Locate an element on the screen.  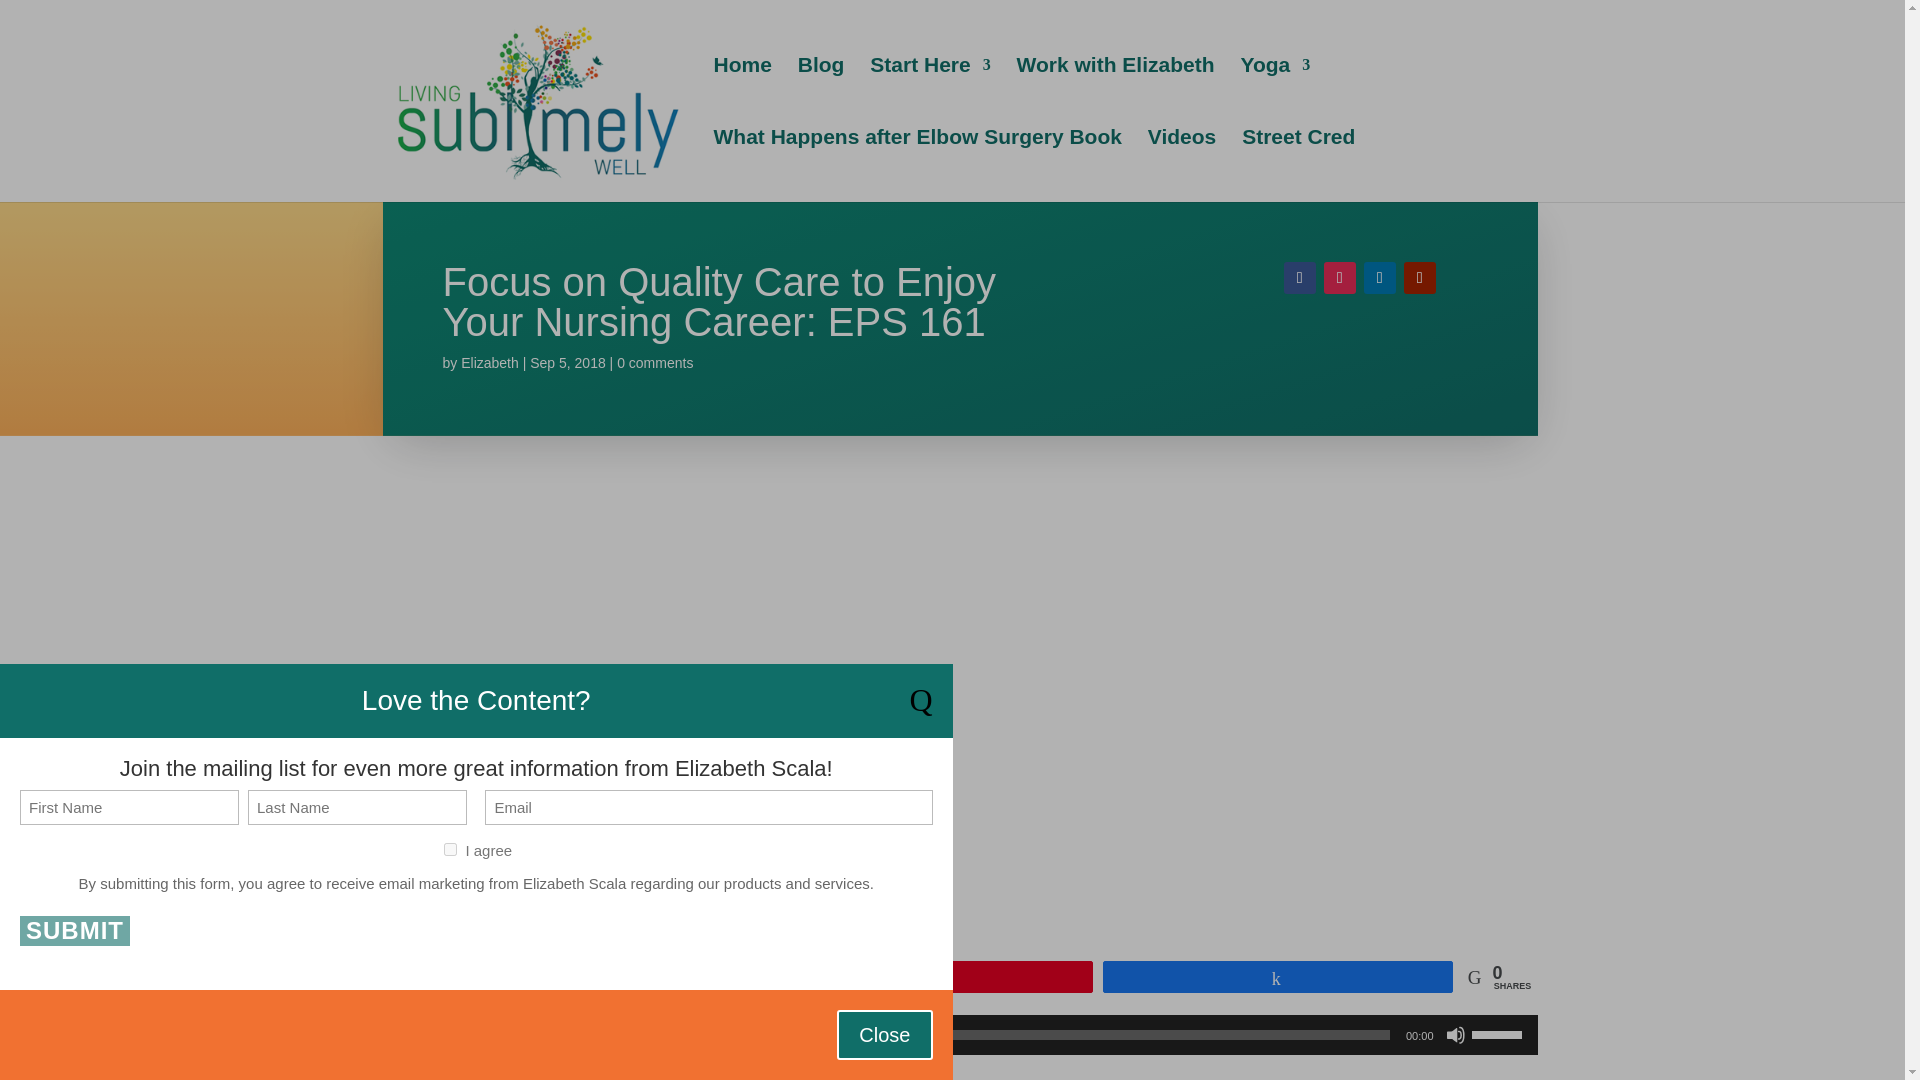
I agree is located at coordinates (450, 850).